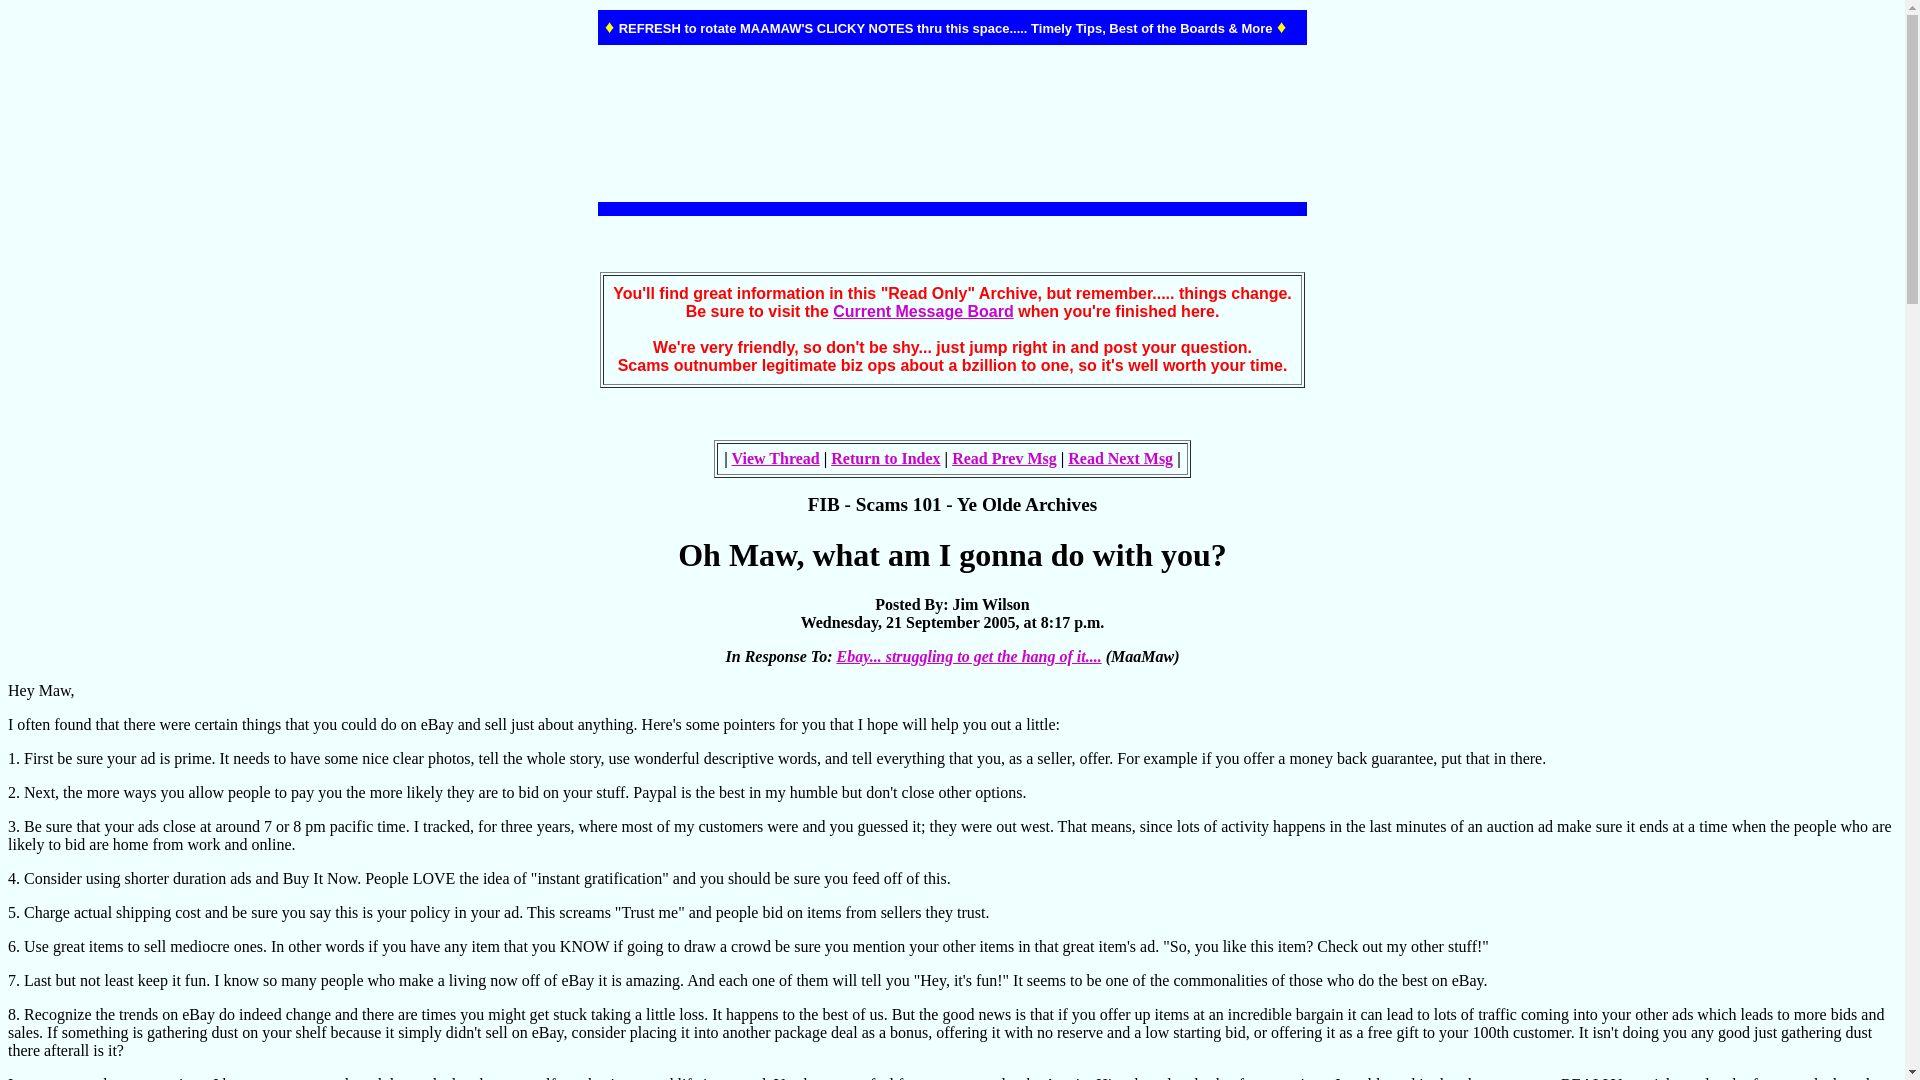  I want to click on Ebay... struggling to get the hang of it...., so click(968, 656).